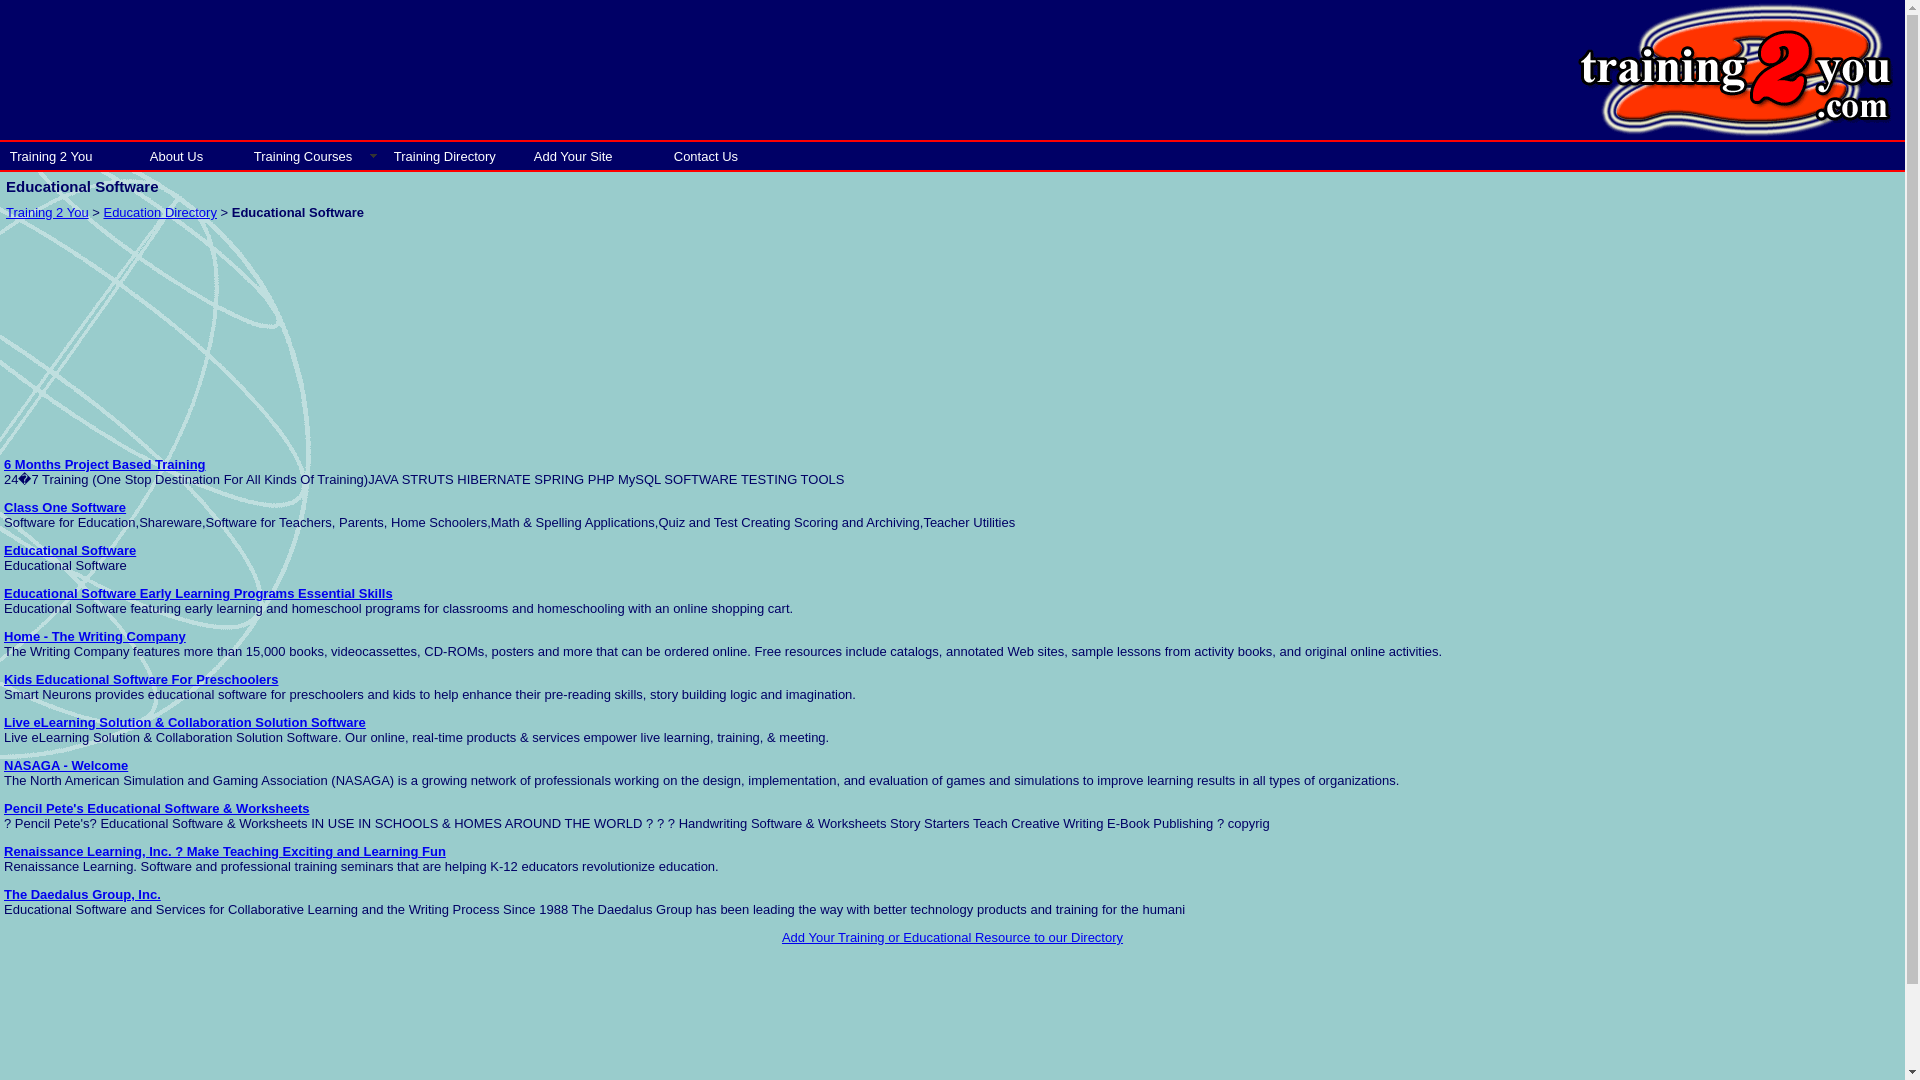  Describe the element at coordinates (716, 155) in the screenshot. I see `Contact Us` at that location.